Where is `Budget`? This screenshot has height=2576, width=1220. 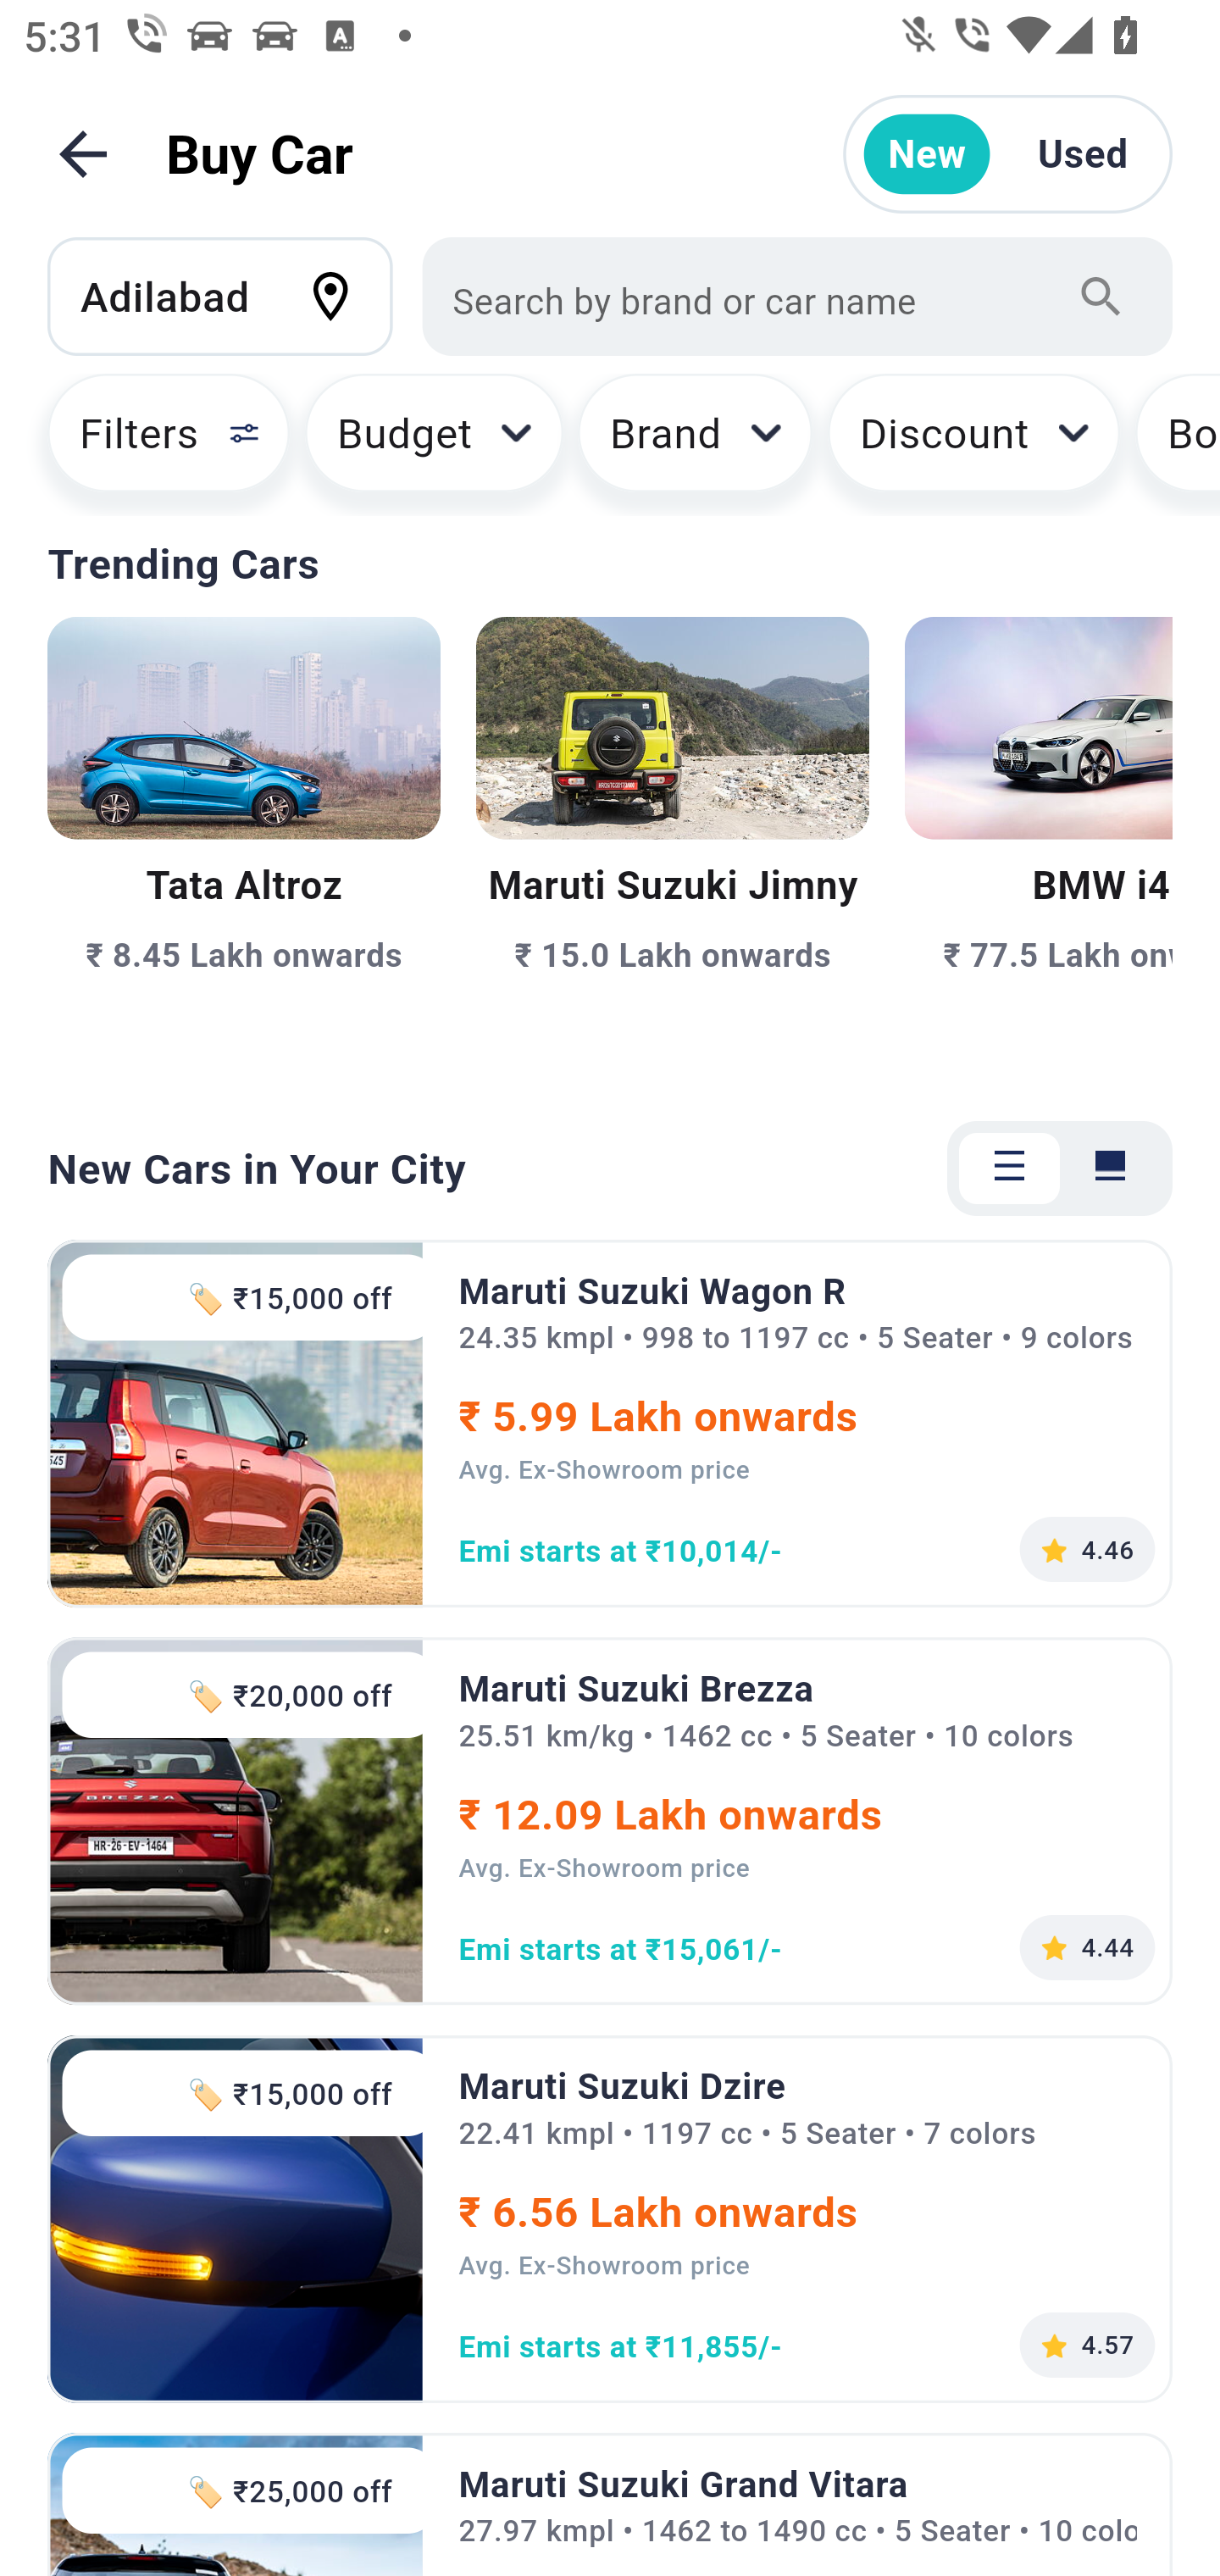 Budget is located at coordinates (434, 444).